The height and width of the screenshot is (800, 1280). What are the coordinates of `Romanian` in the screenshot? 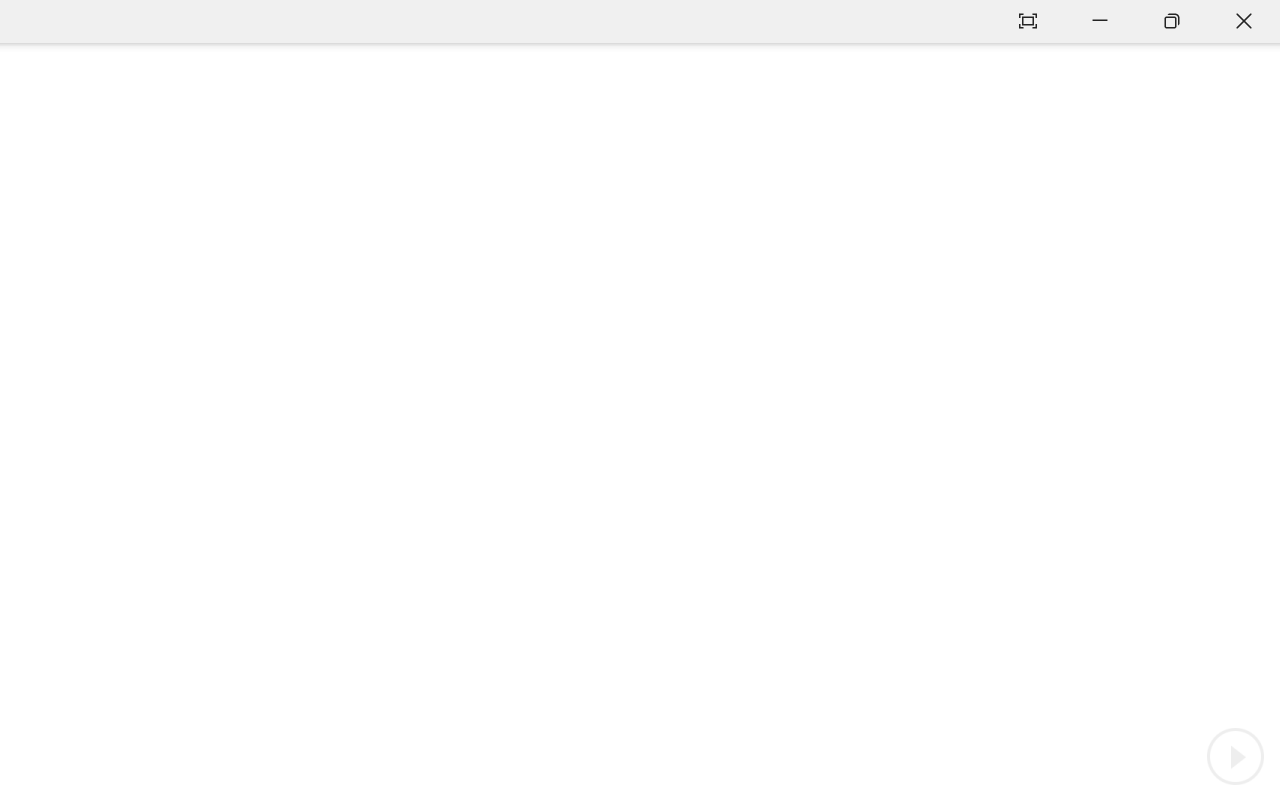 It's located at (1001, 456).